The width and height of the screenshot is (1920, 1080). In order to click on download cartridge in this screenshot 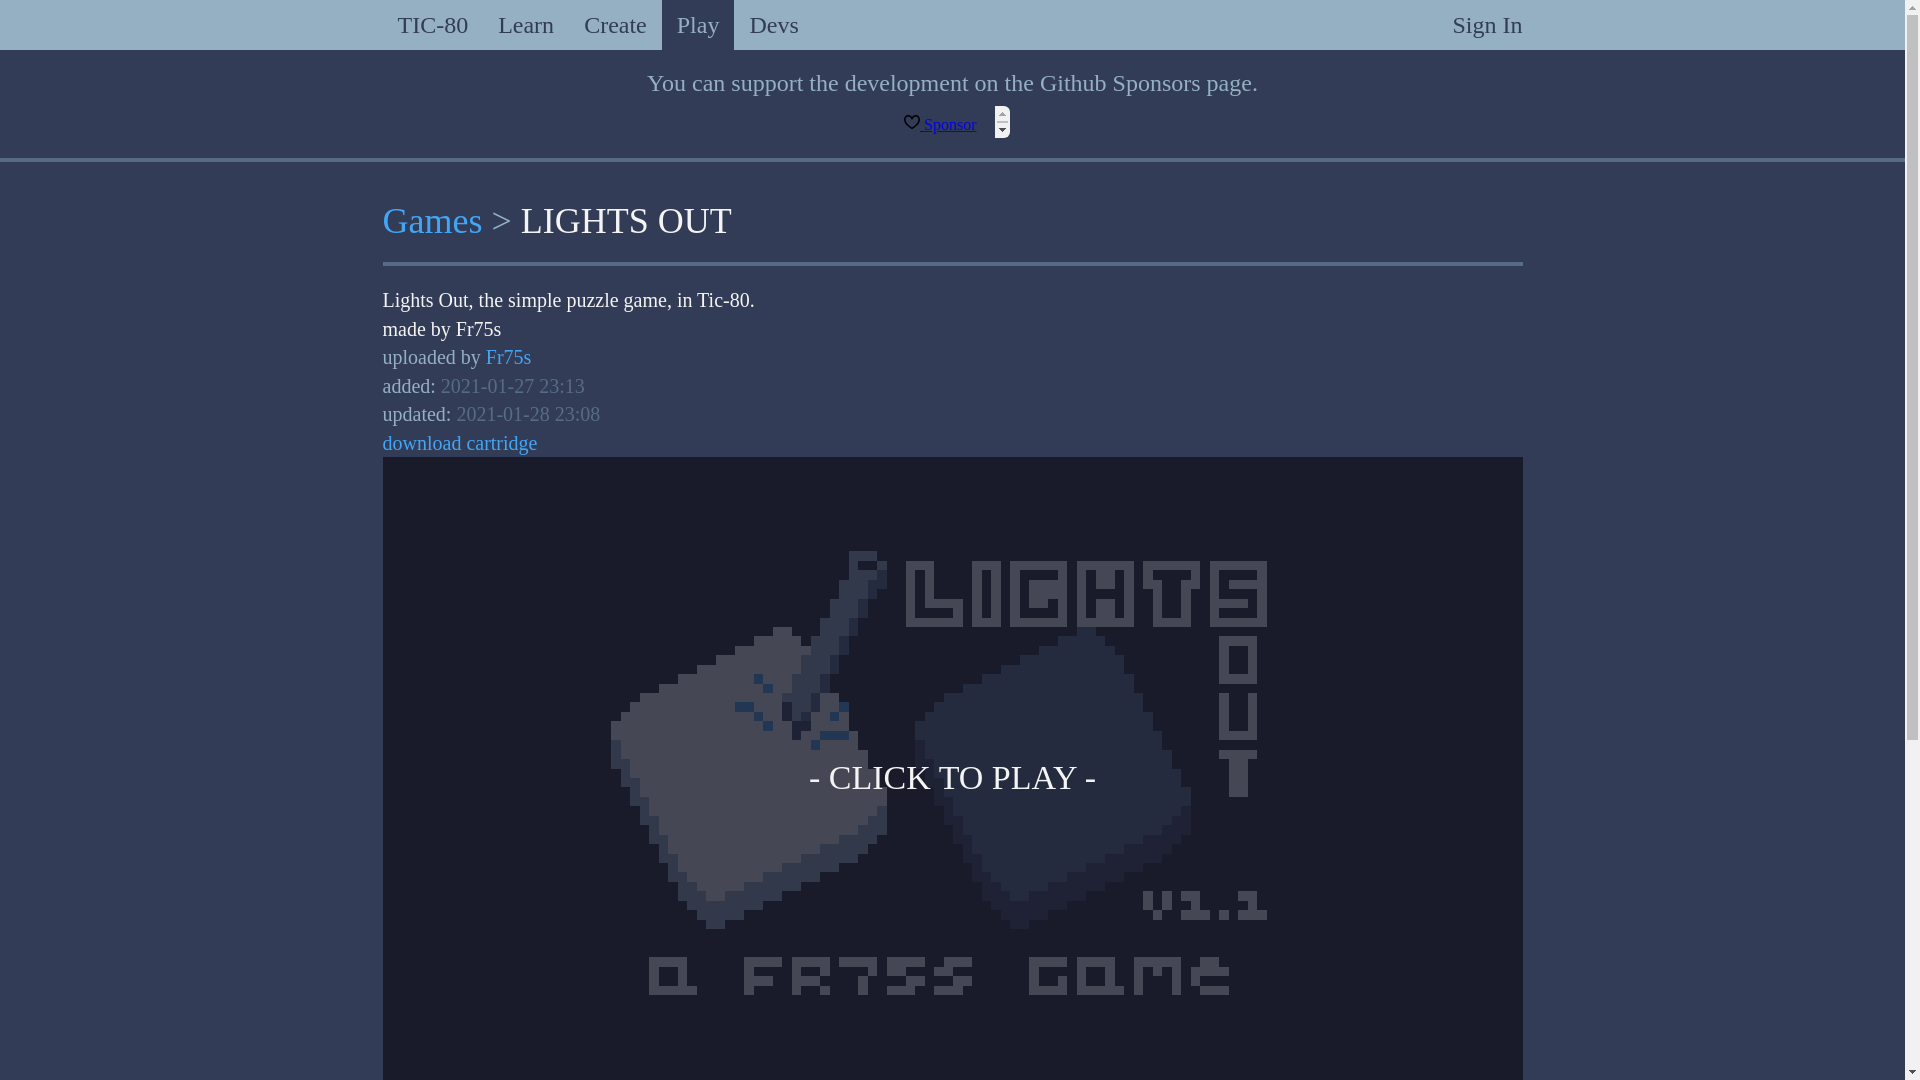, I will do `click(460, 442)`.